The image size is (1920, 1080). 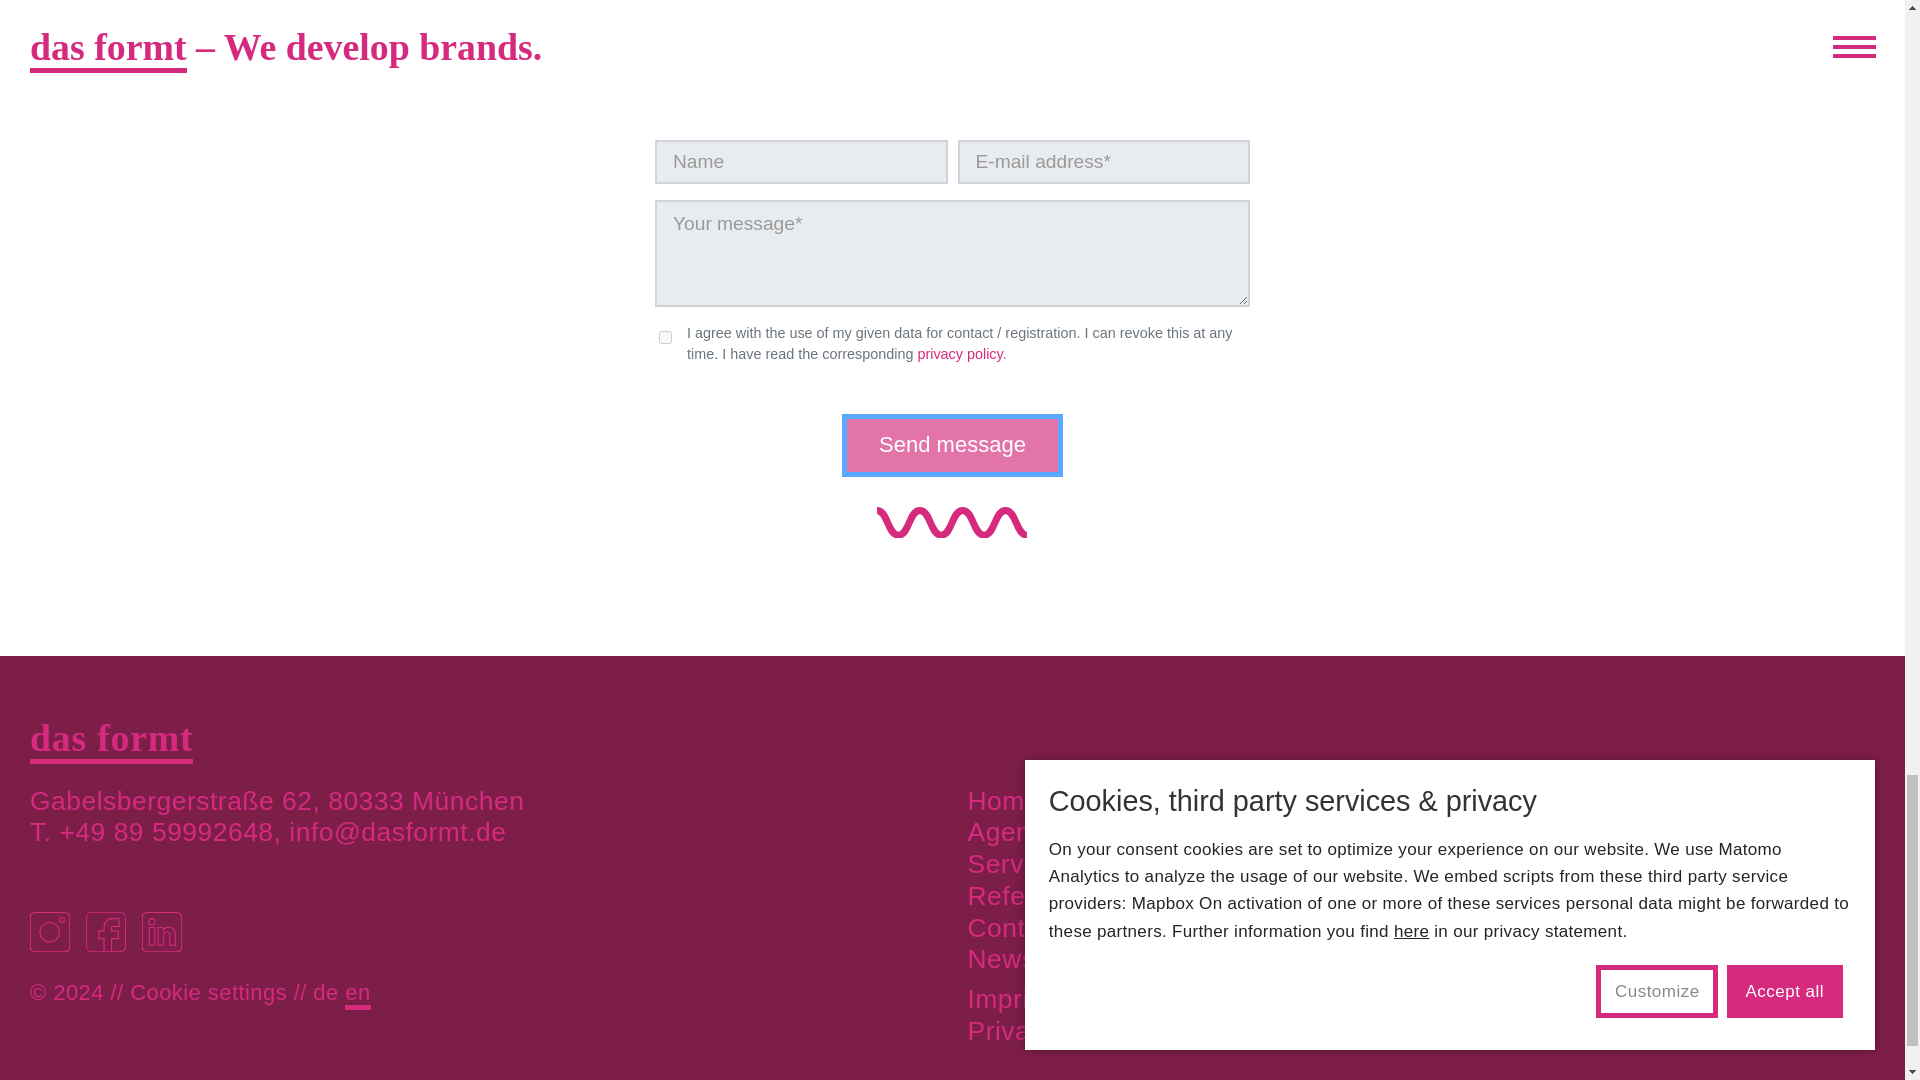 I want to click on das formt, so click(x=112, y=740).